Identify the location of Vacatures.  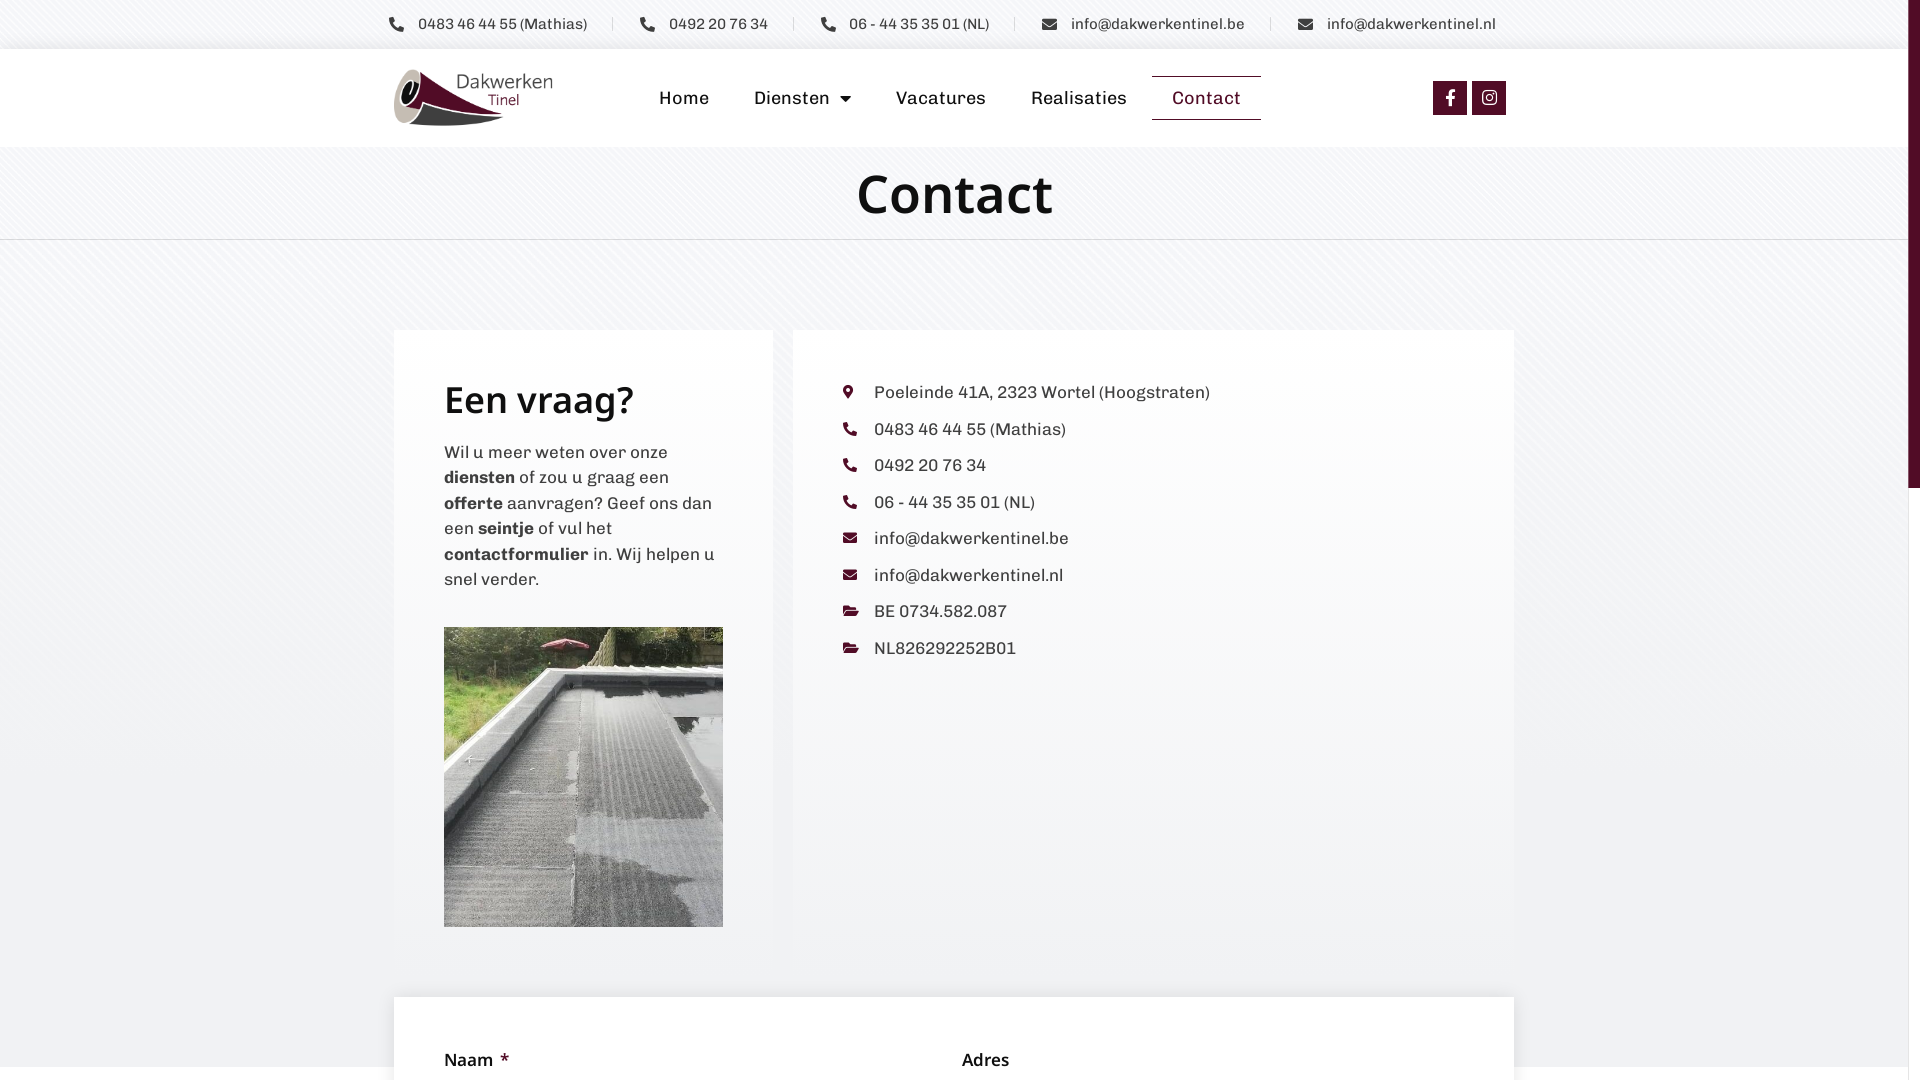
(941, 98).